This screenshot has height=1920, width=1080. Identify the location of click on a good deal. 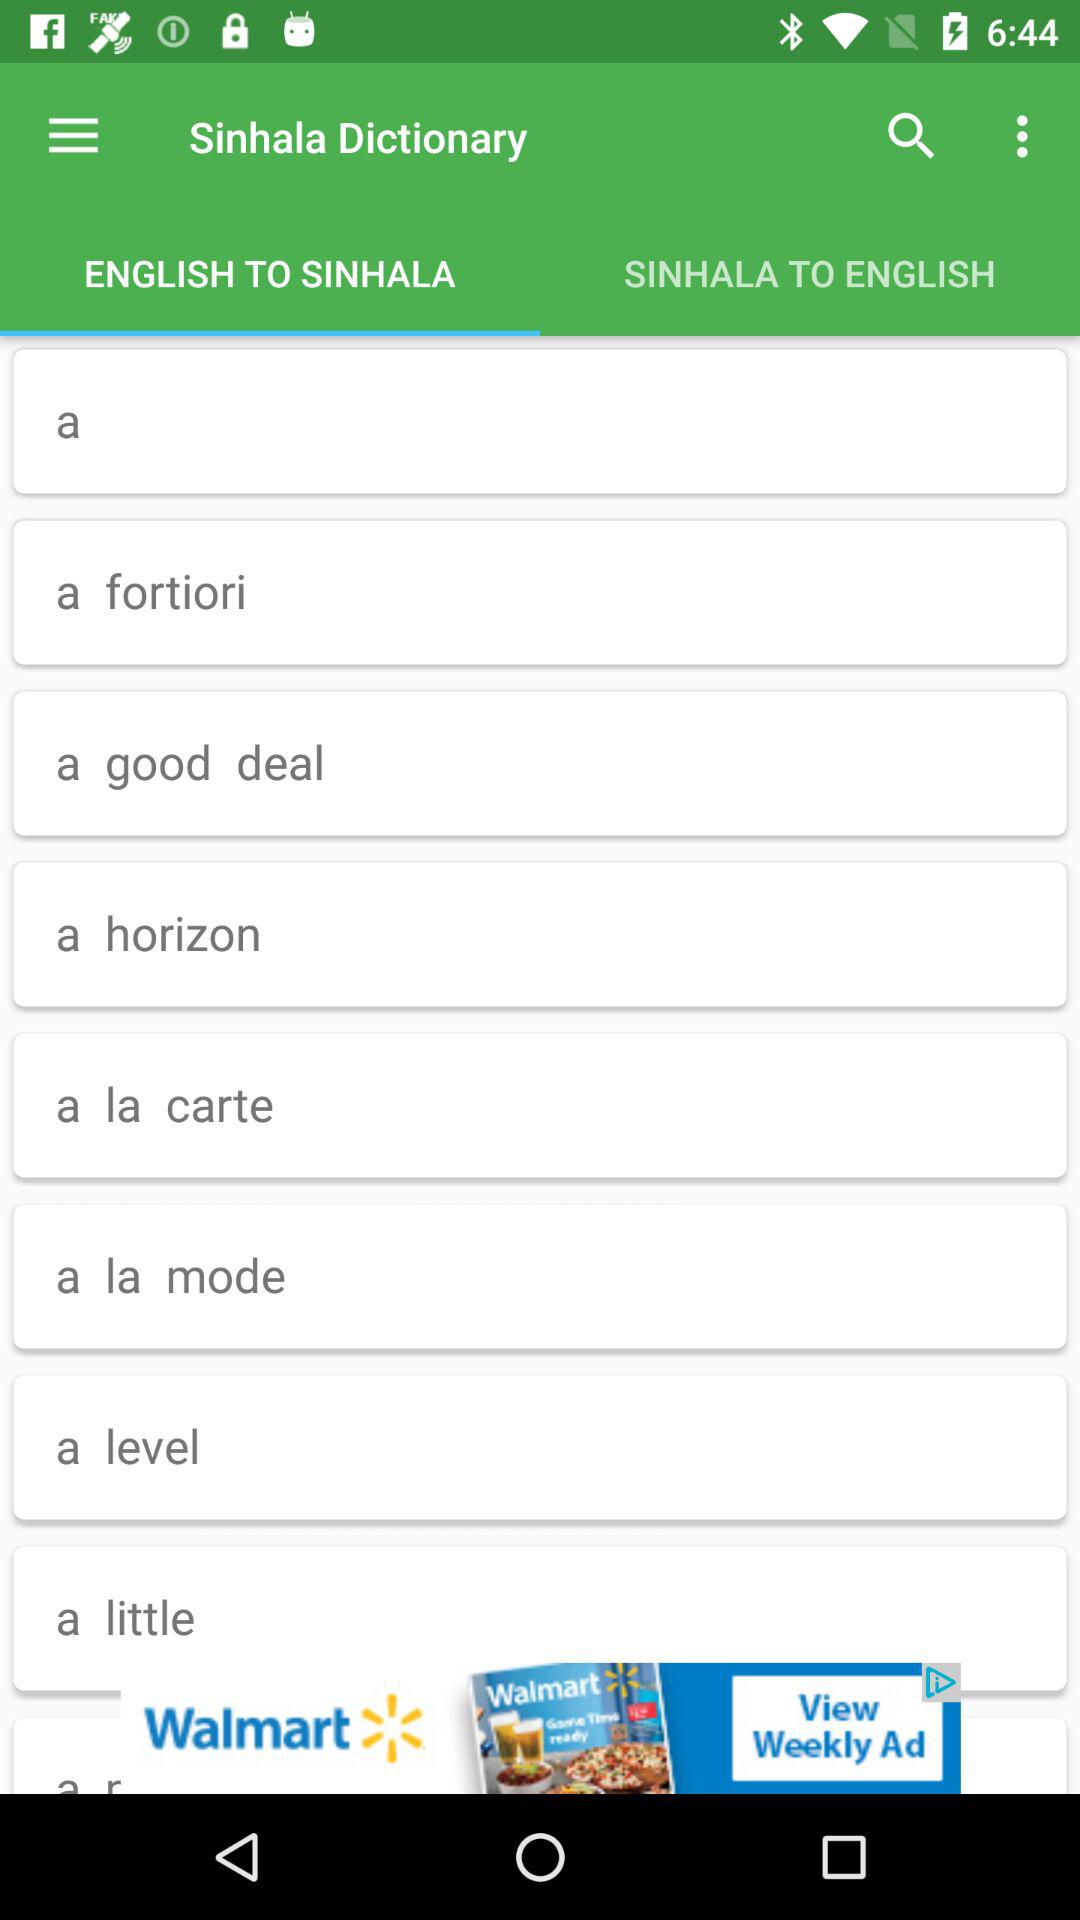
(540, 763).